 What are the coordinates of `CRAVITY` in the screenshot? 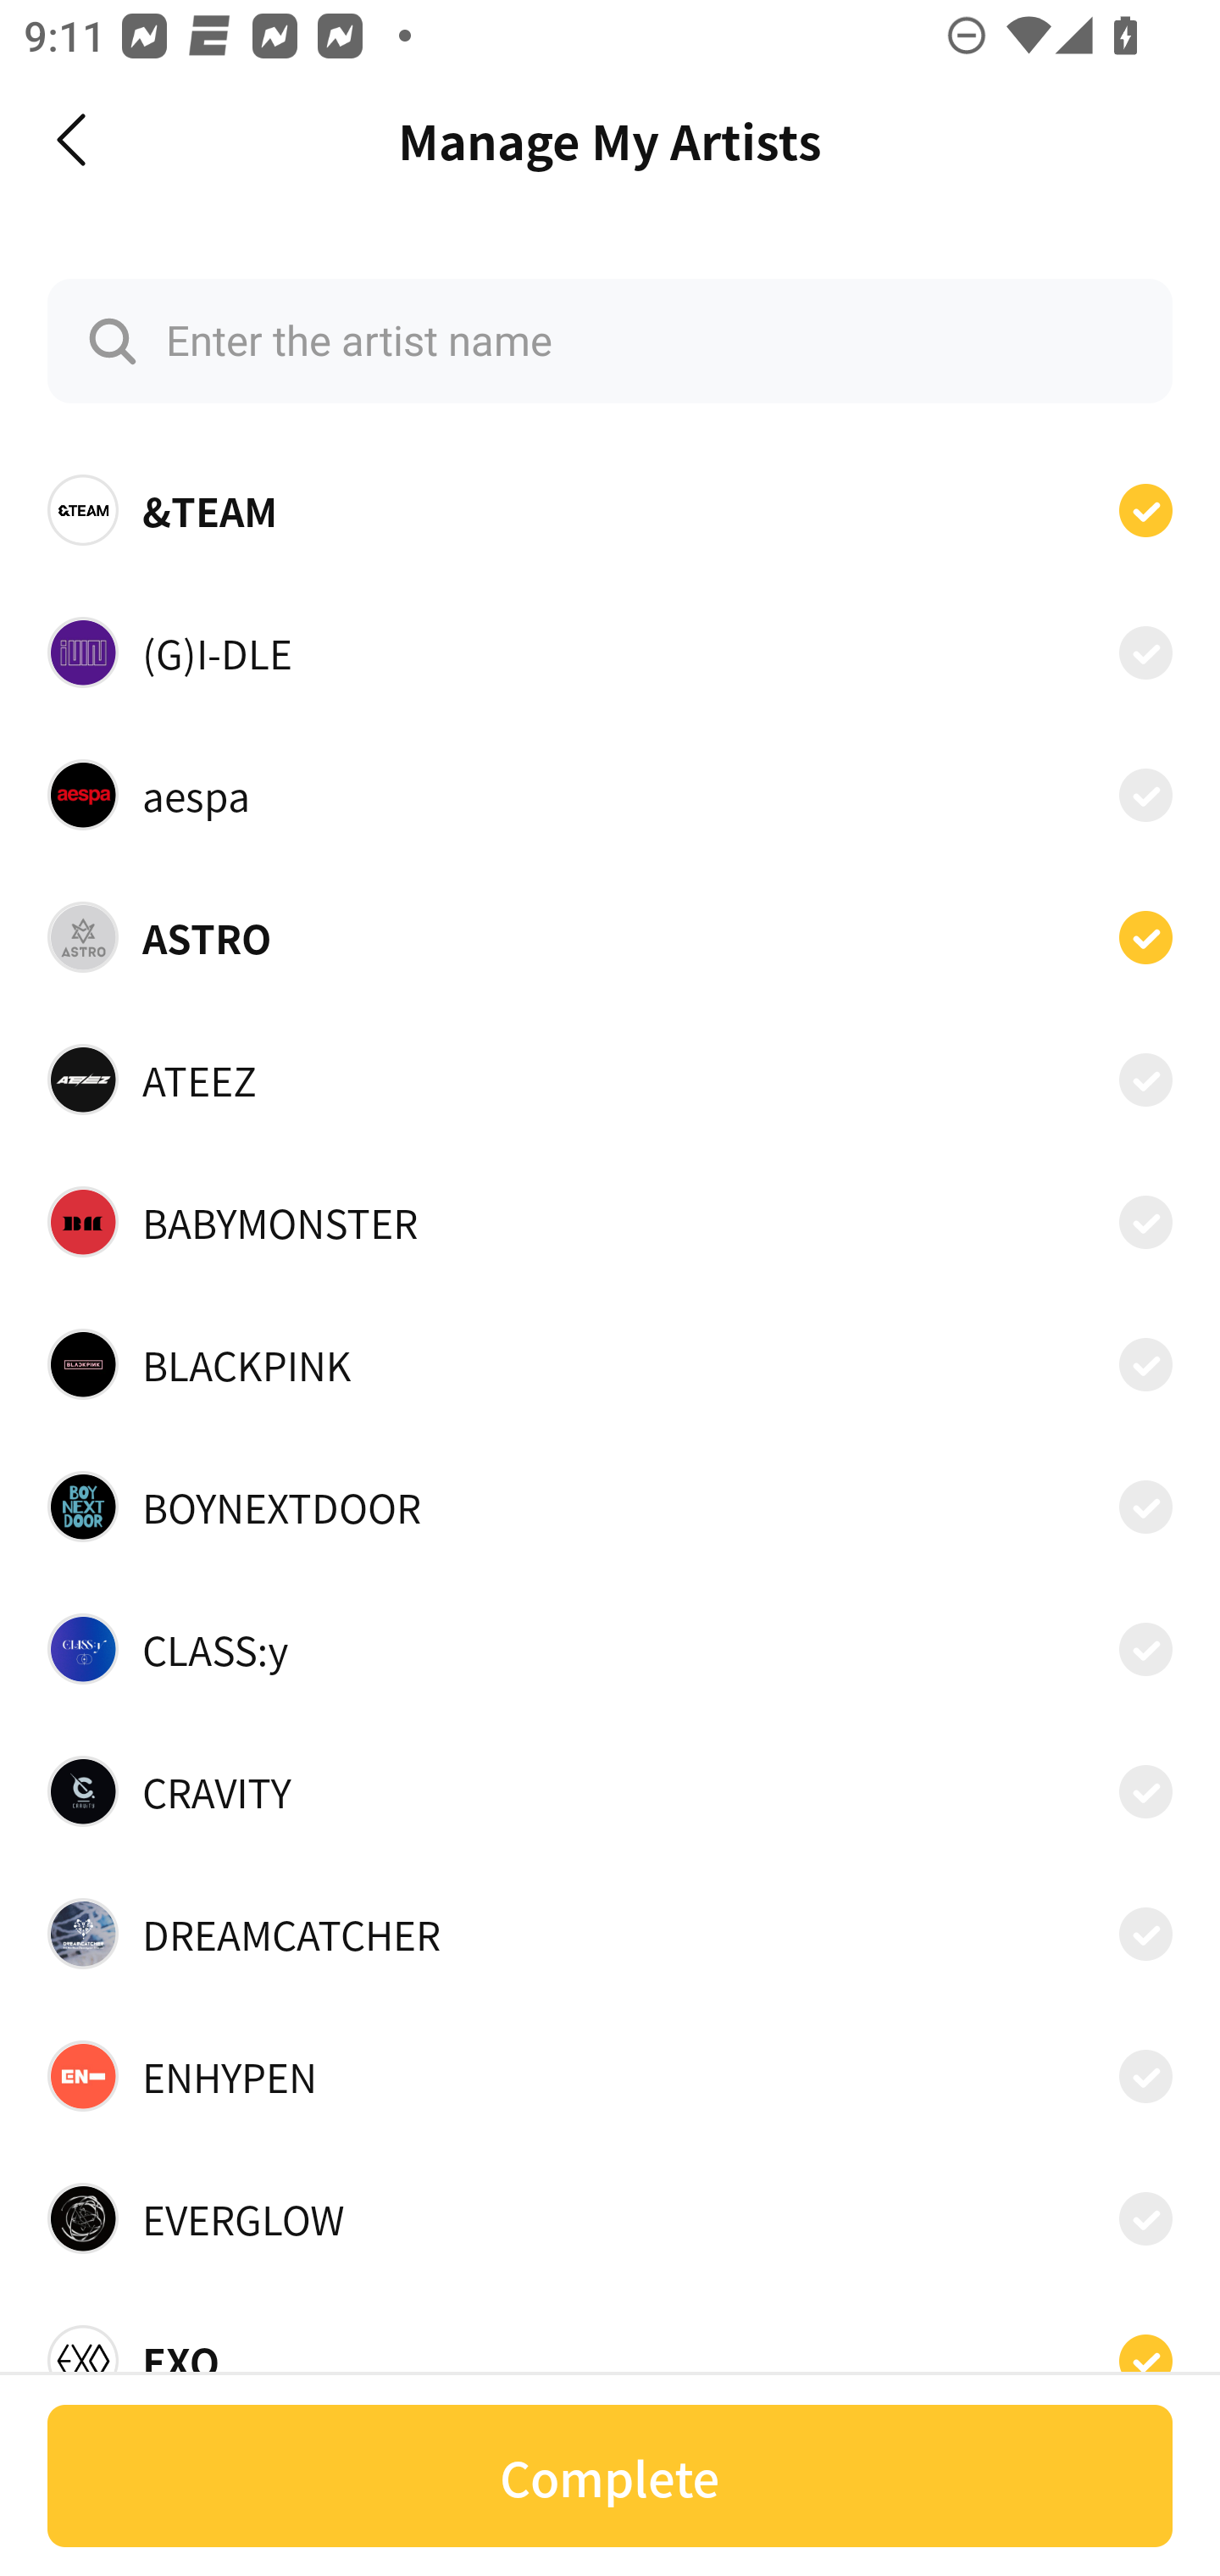 It's located at (610, 1791).